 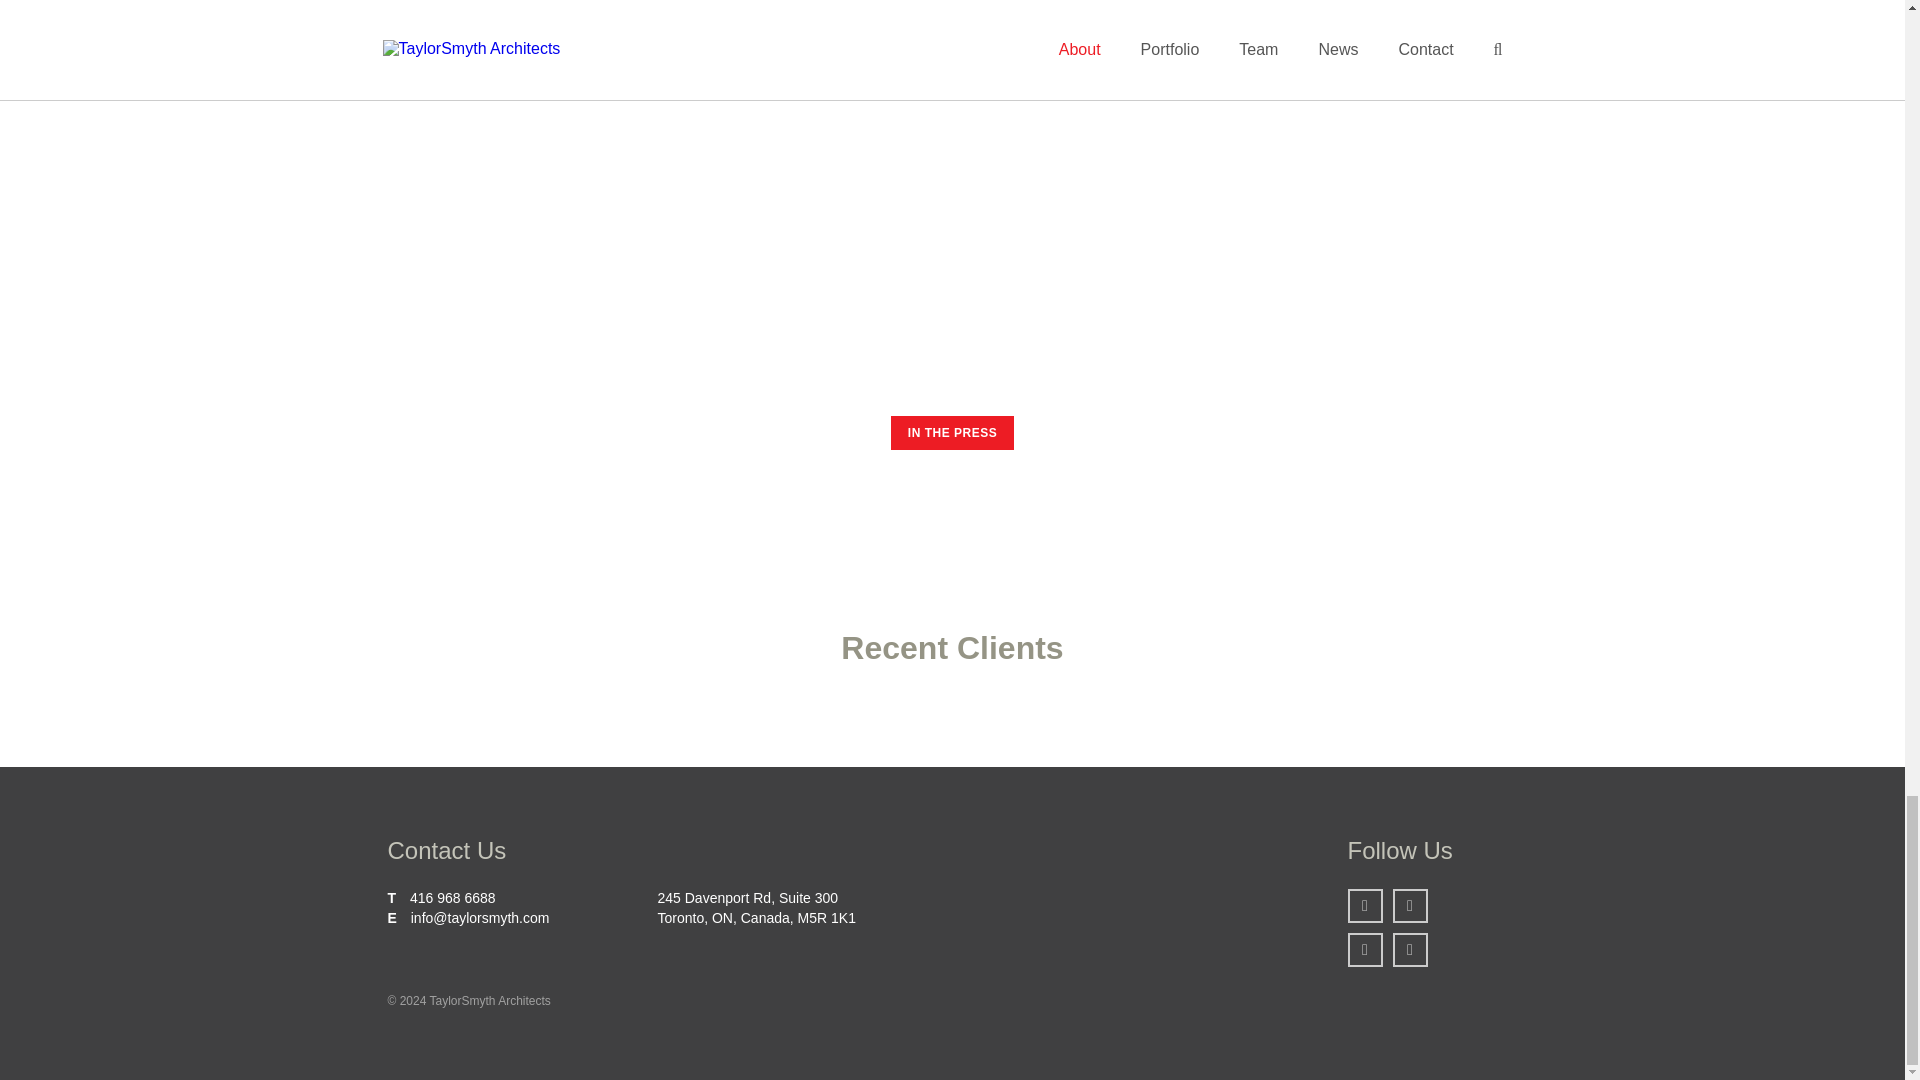 What do you see at coordinates (952, 432) in the screenshot?
I see `IN THE PRESS` at bounding box center [952, 432].